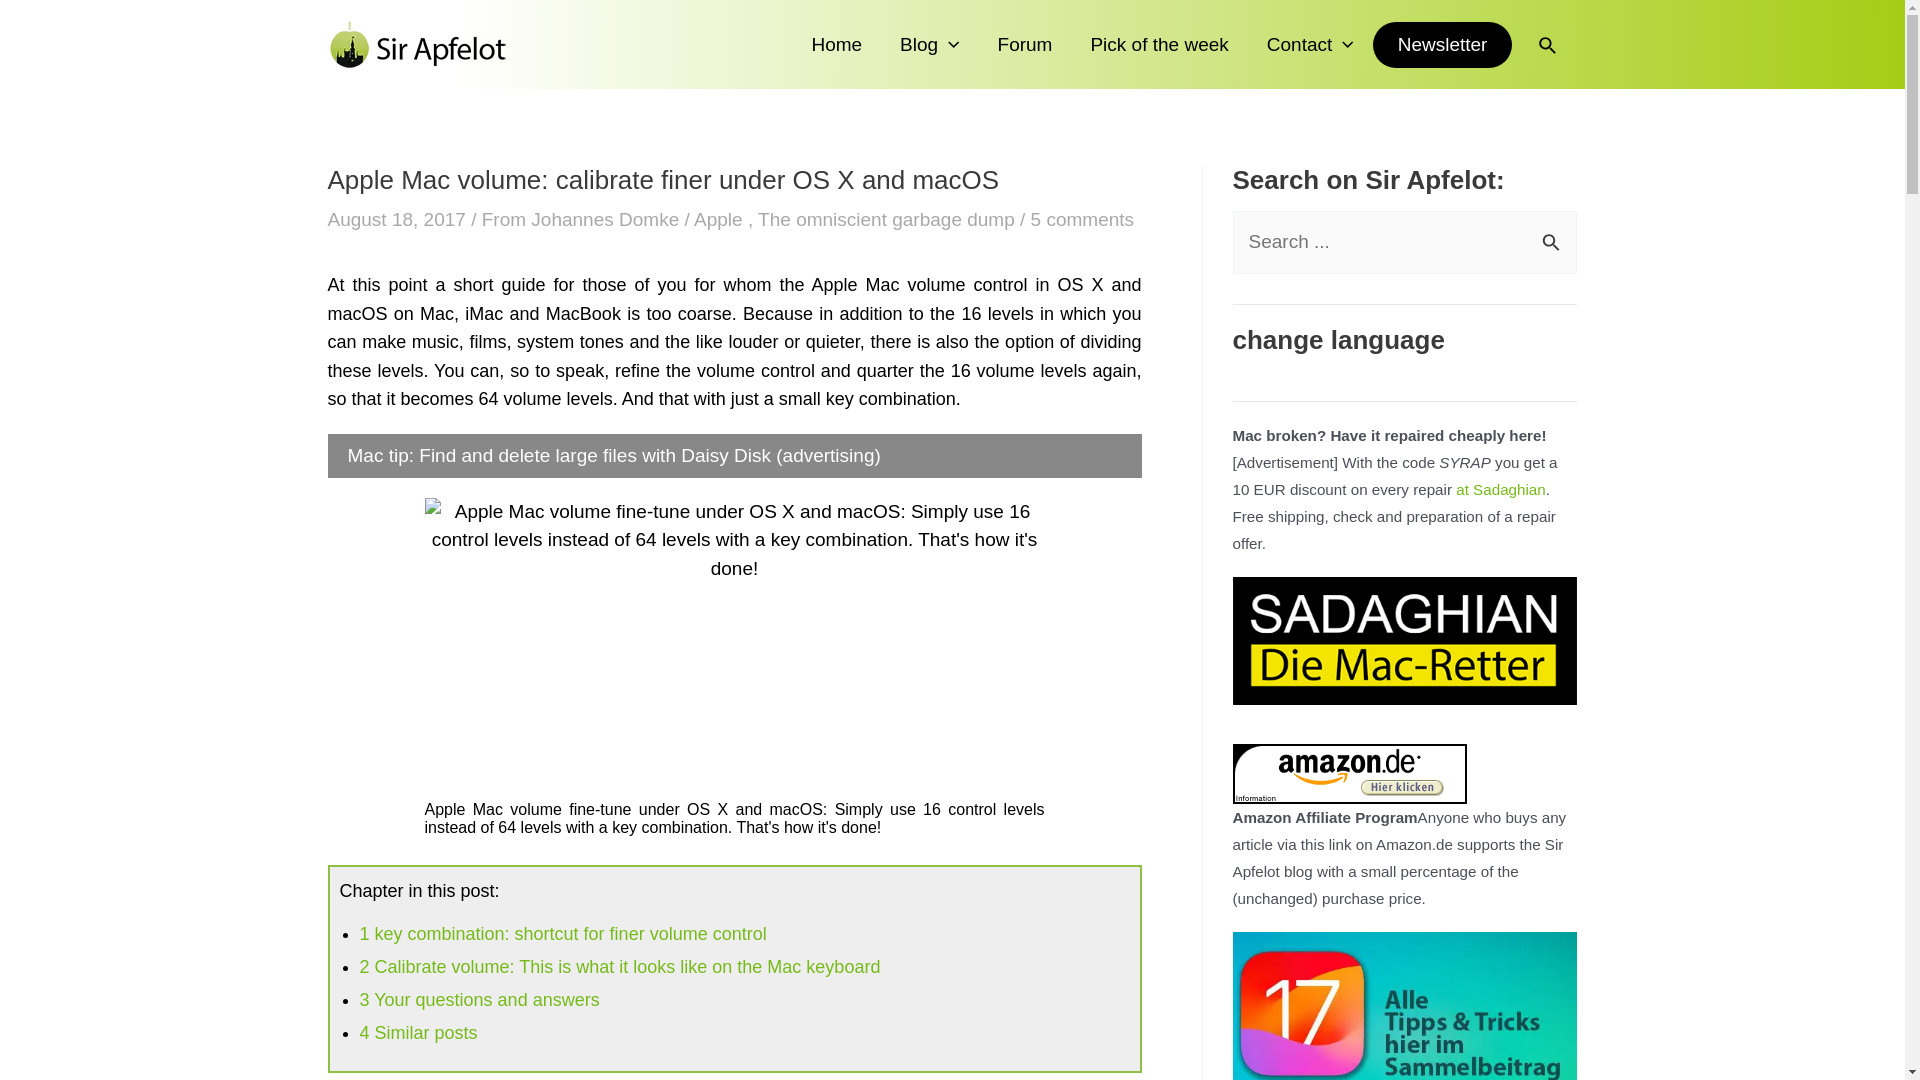  I want to click on Forum, so click(1025, 44).